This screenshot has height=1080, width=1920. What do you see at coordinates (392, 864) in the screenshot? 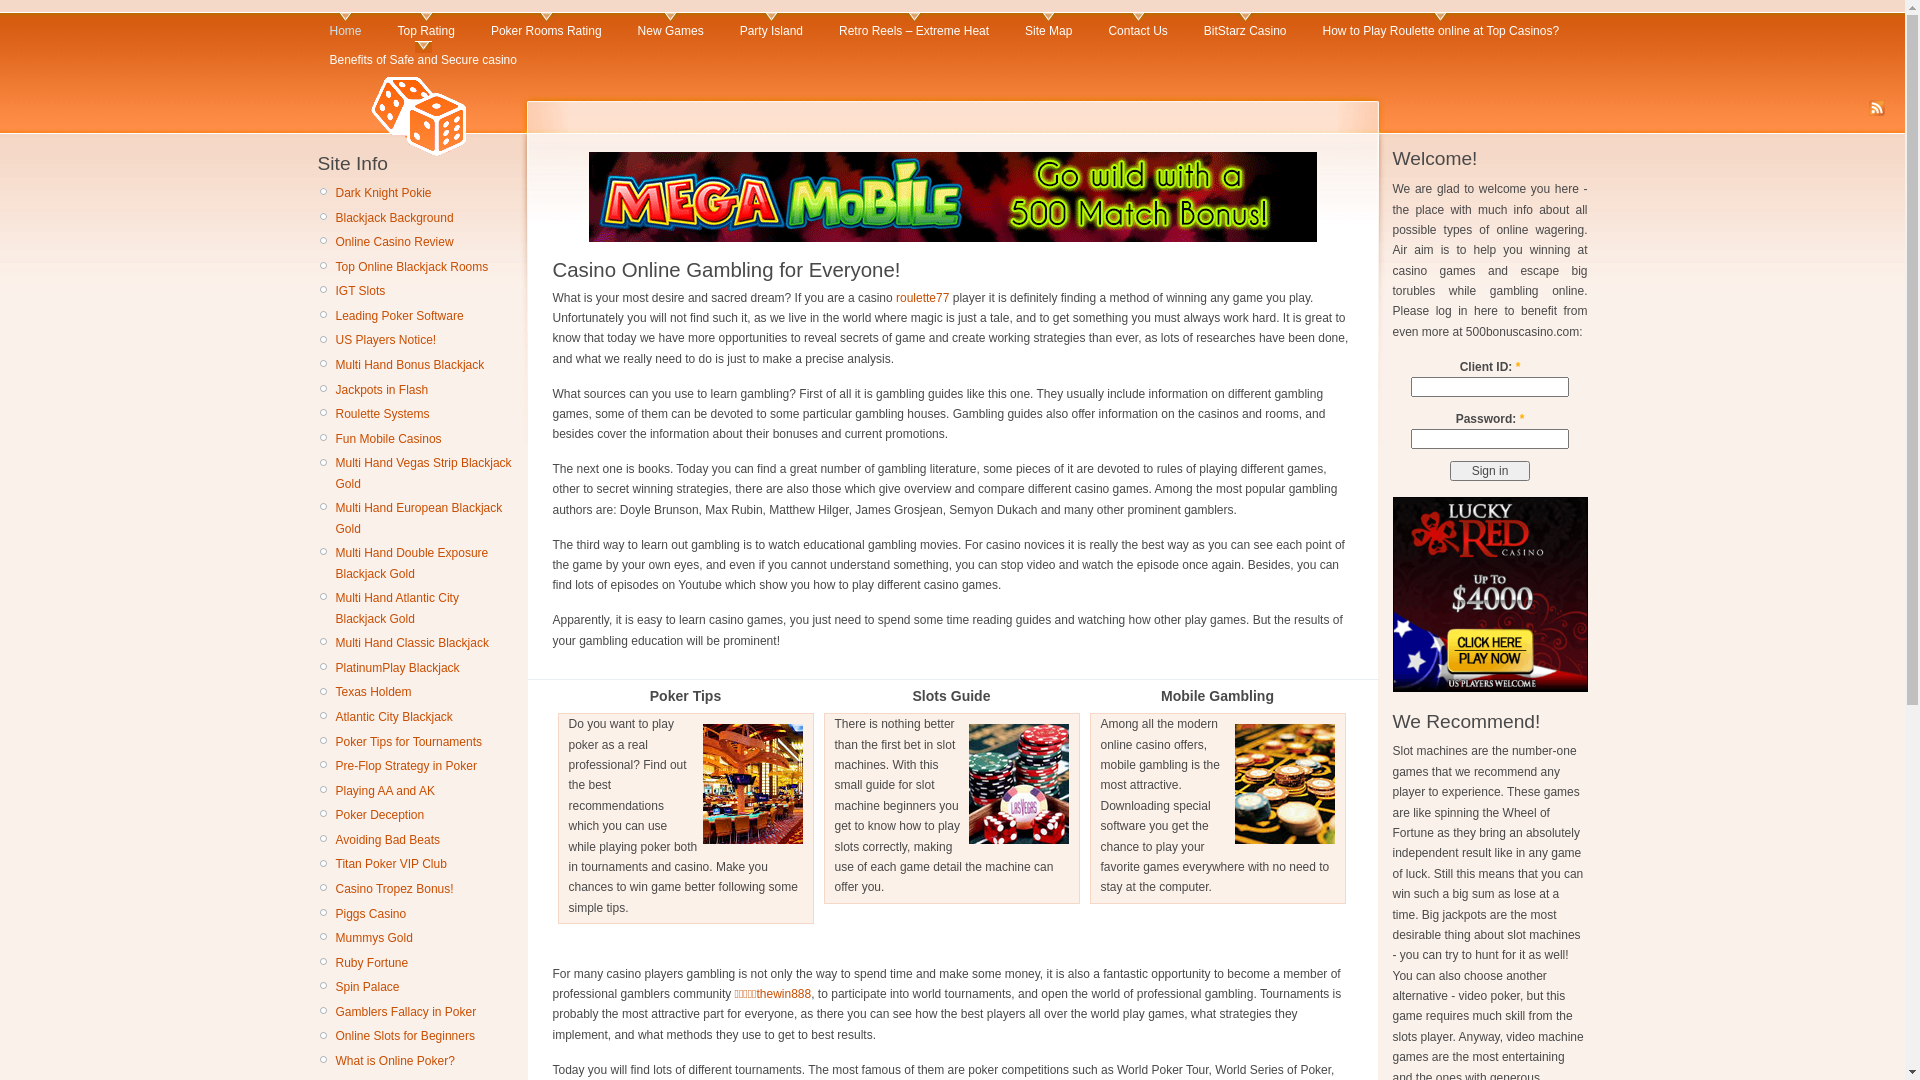
I see `Titan Poker VIP Club` at bounding box center [392, 864].